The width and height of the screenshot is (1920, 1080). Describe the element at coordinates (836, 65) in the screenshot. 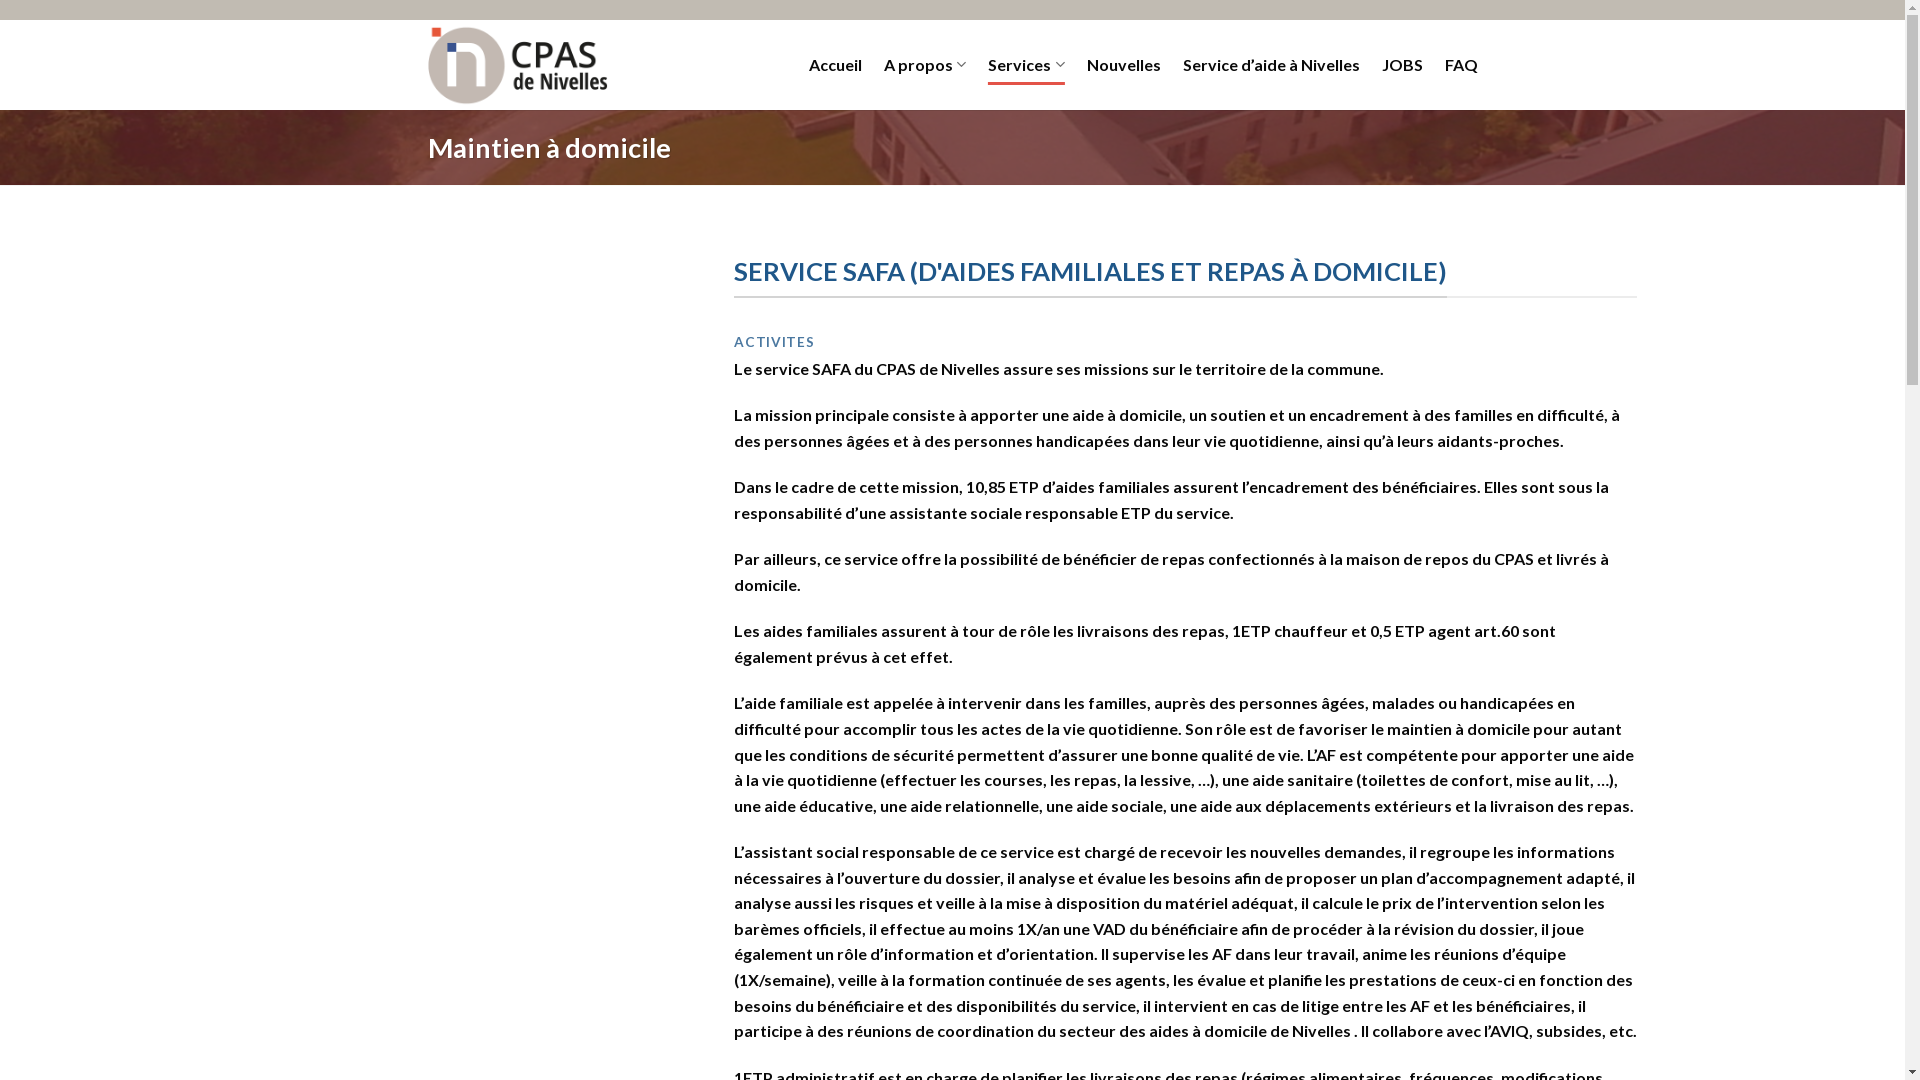

I see `Accueil` at that location.